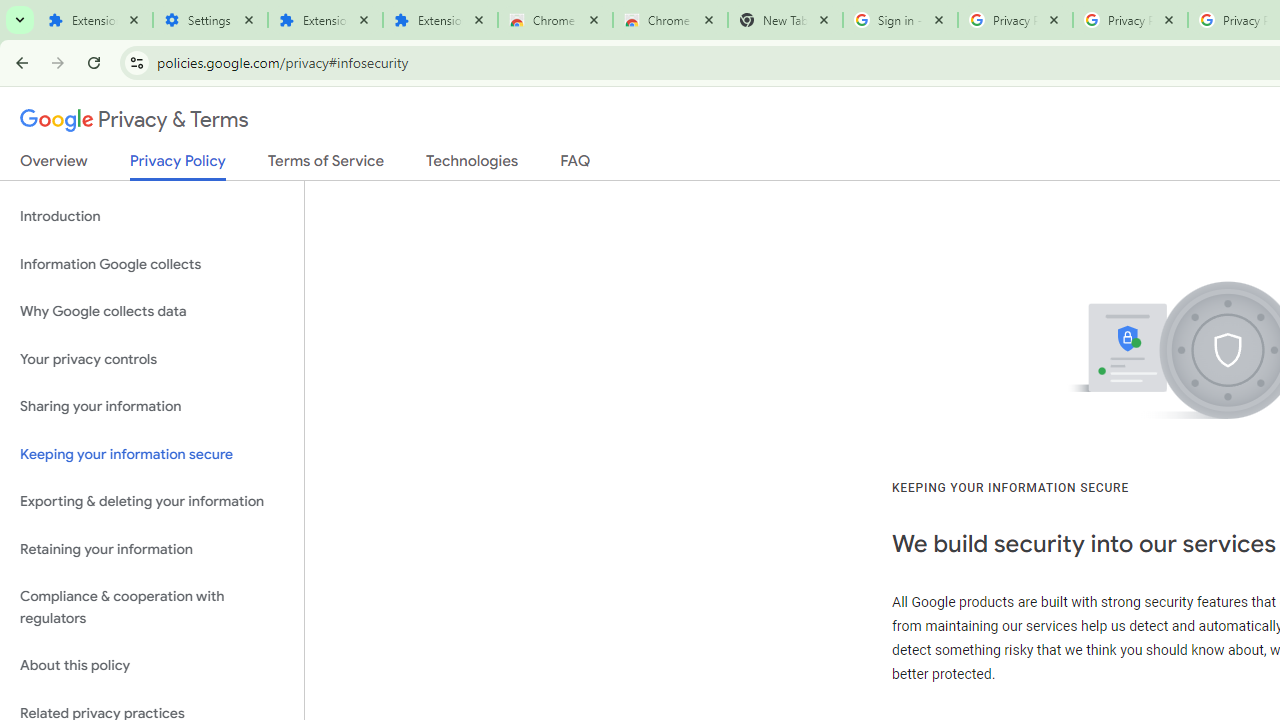  What do you see at coordinates (900, 20) in the screenshot?
I see `Sign in - Google Accounts` at bounding box center [900, 20].